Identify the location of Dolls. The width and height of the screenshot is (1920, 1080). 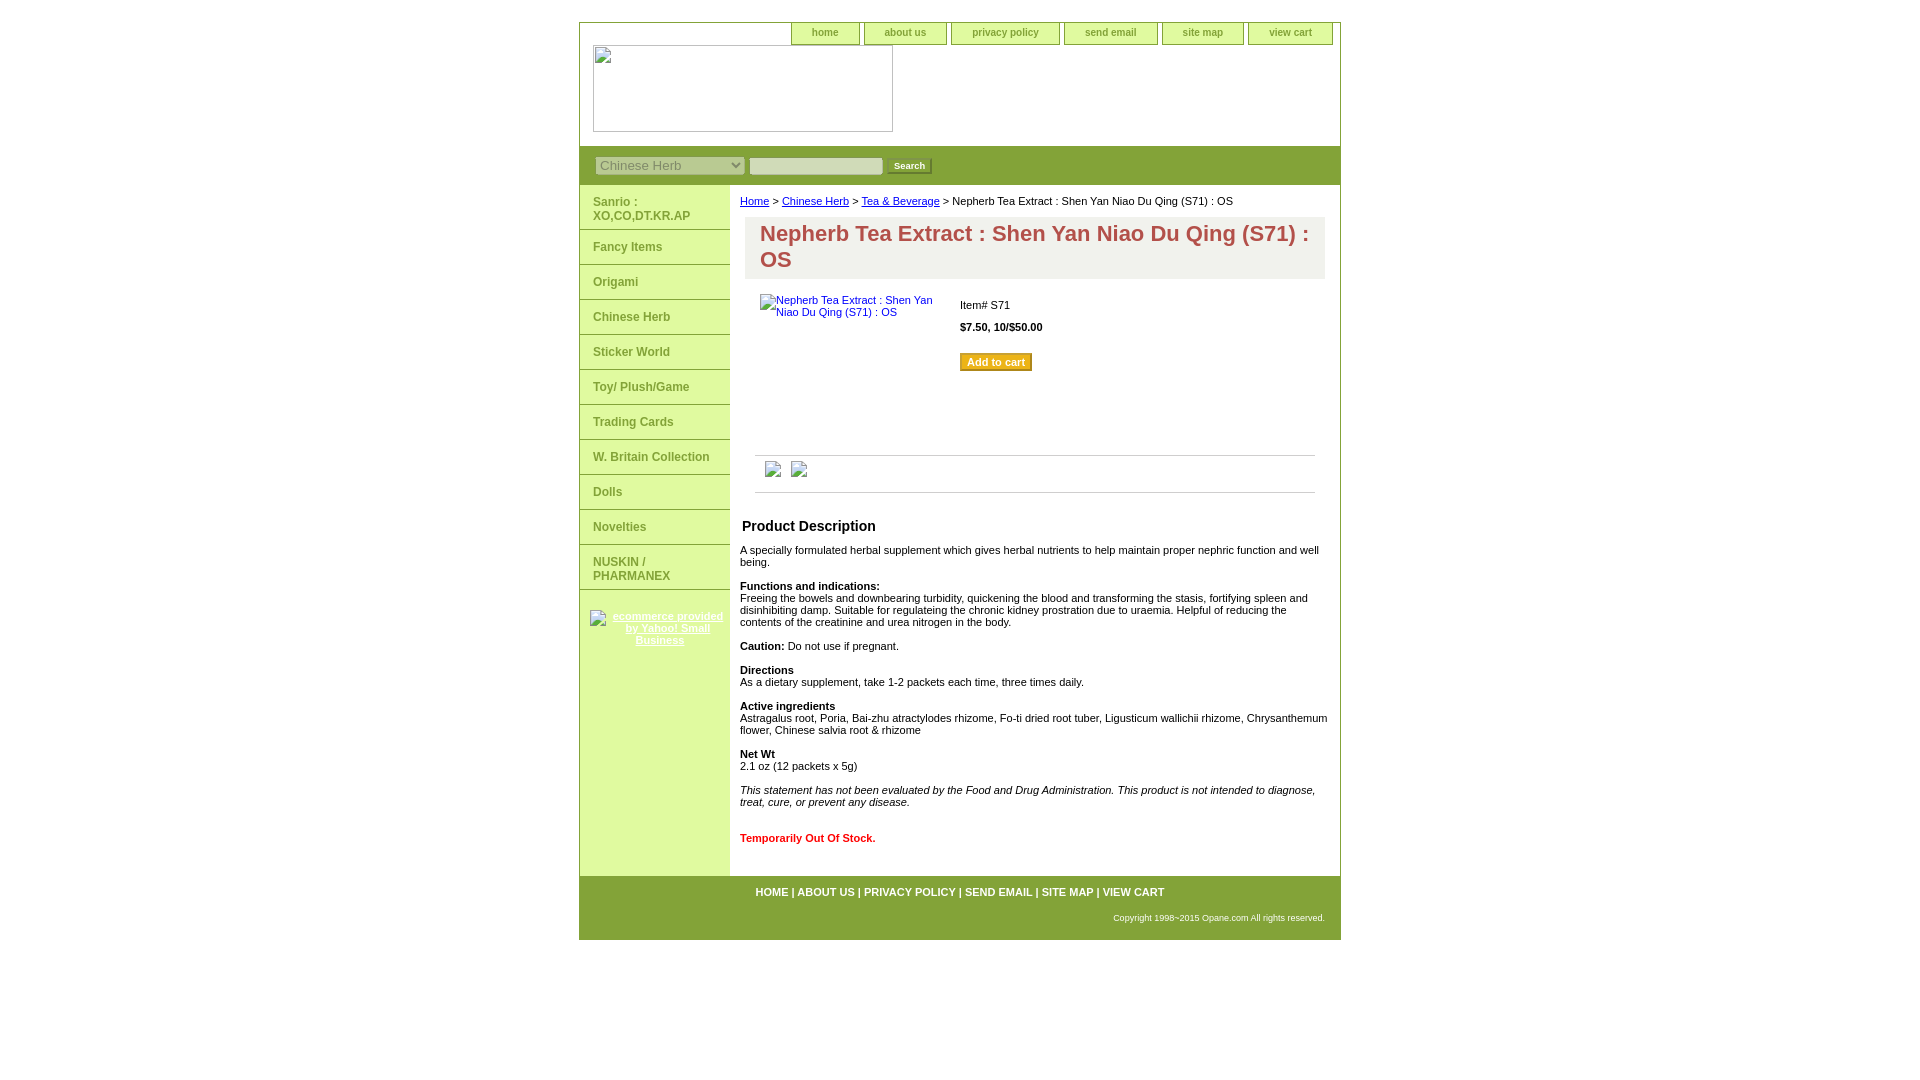
(654, 492).